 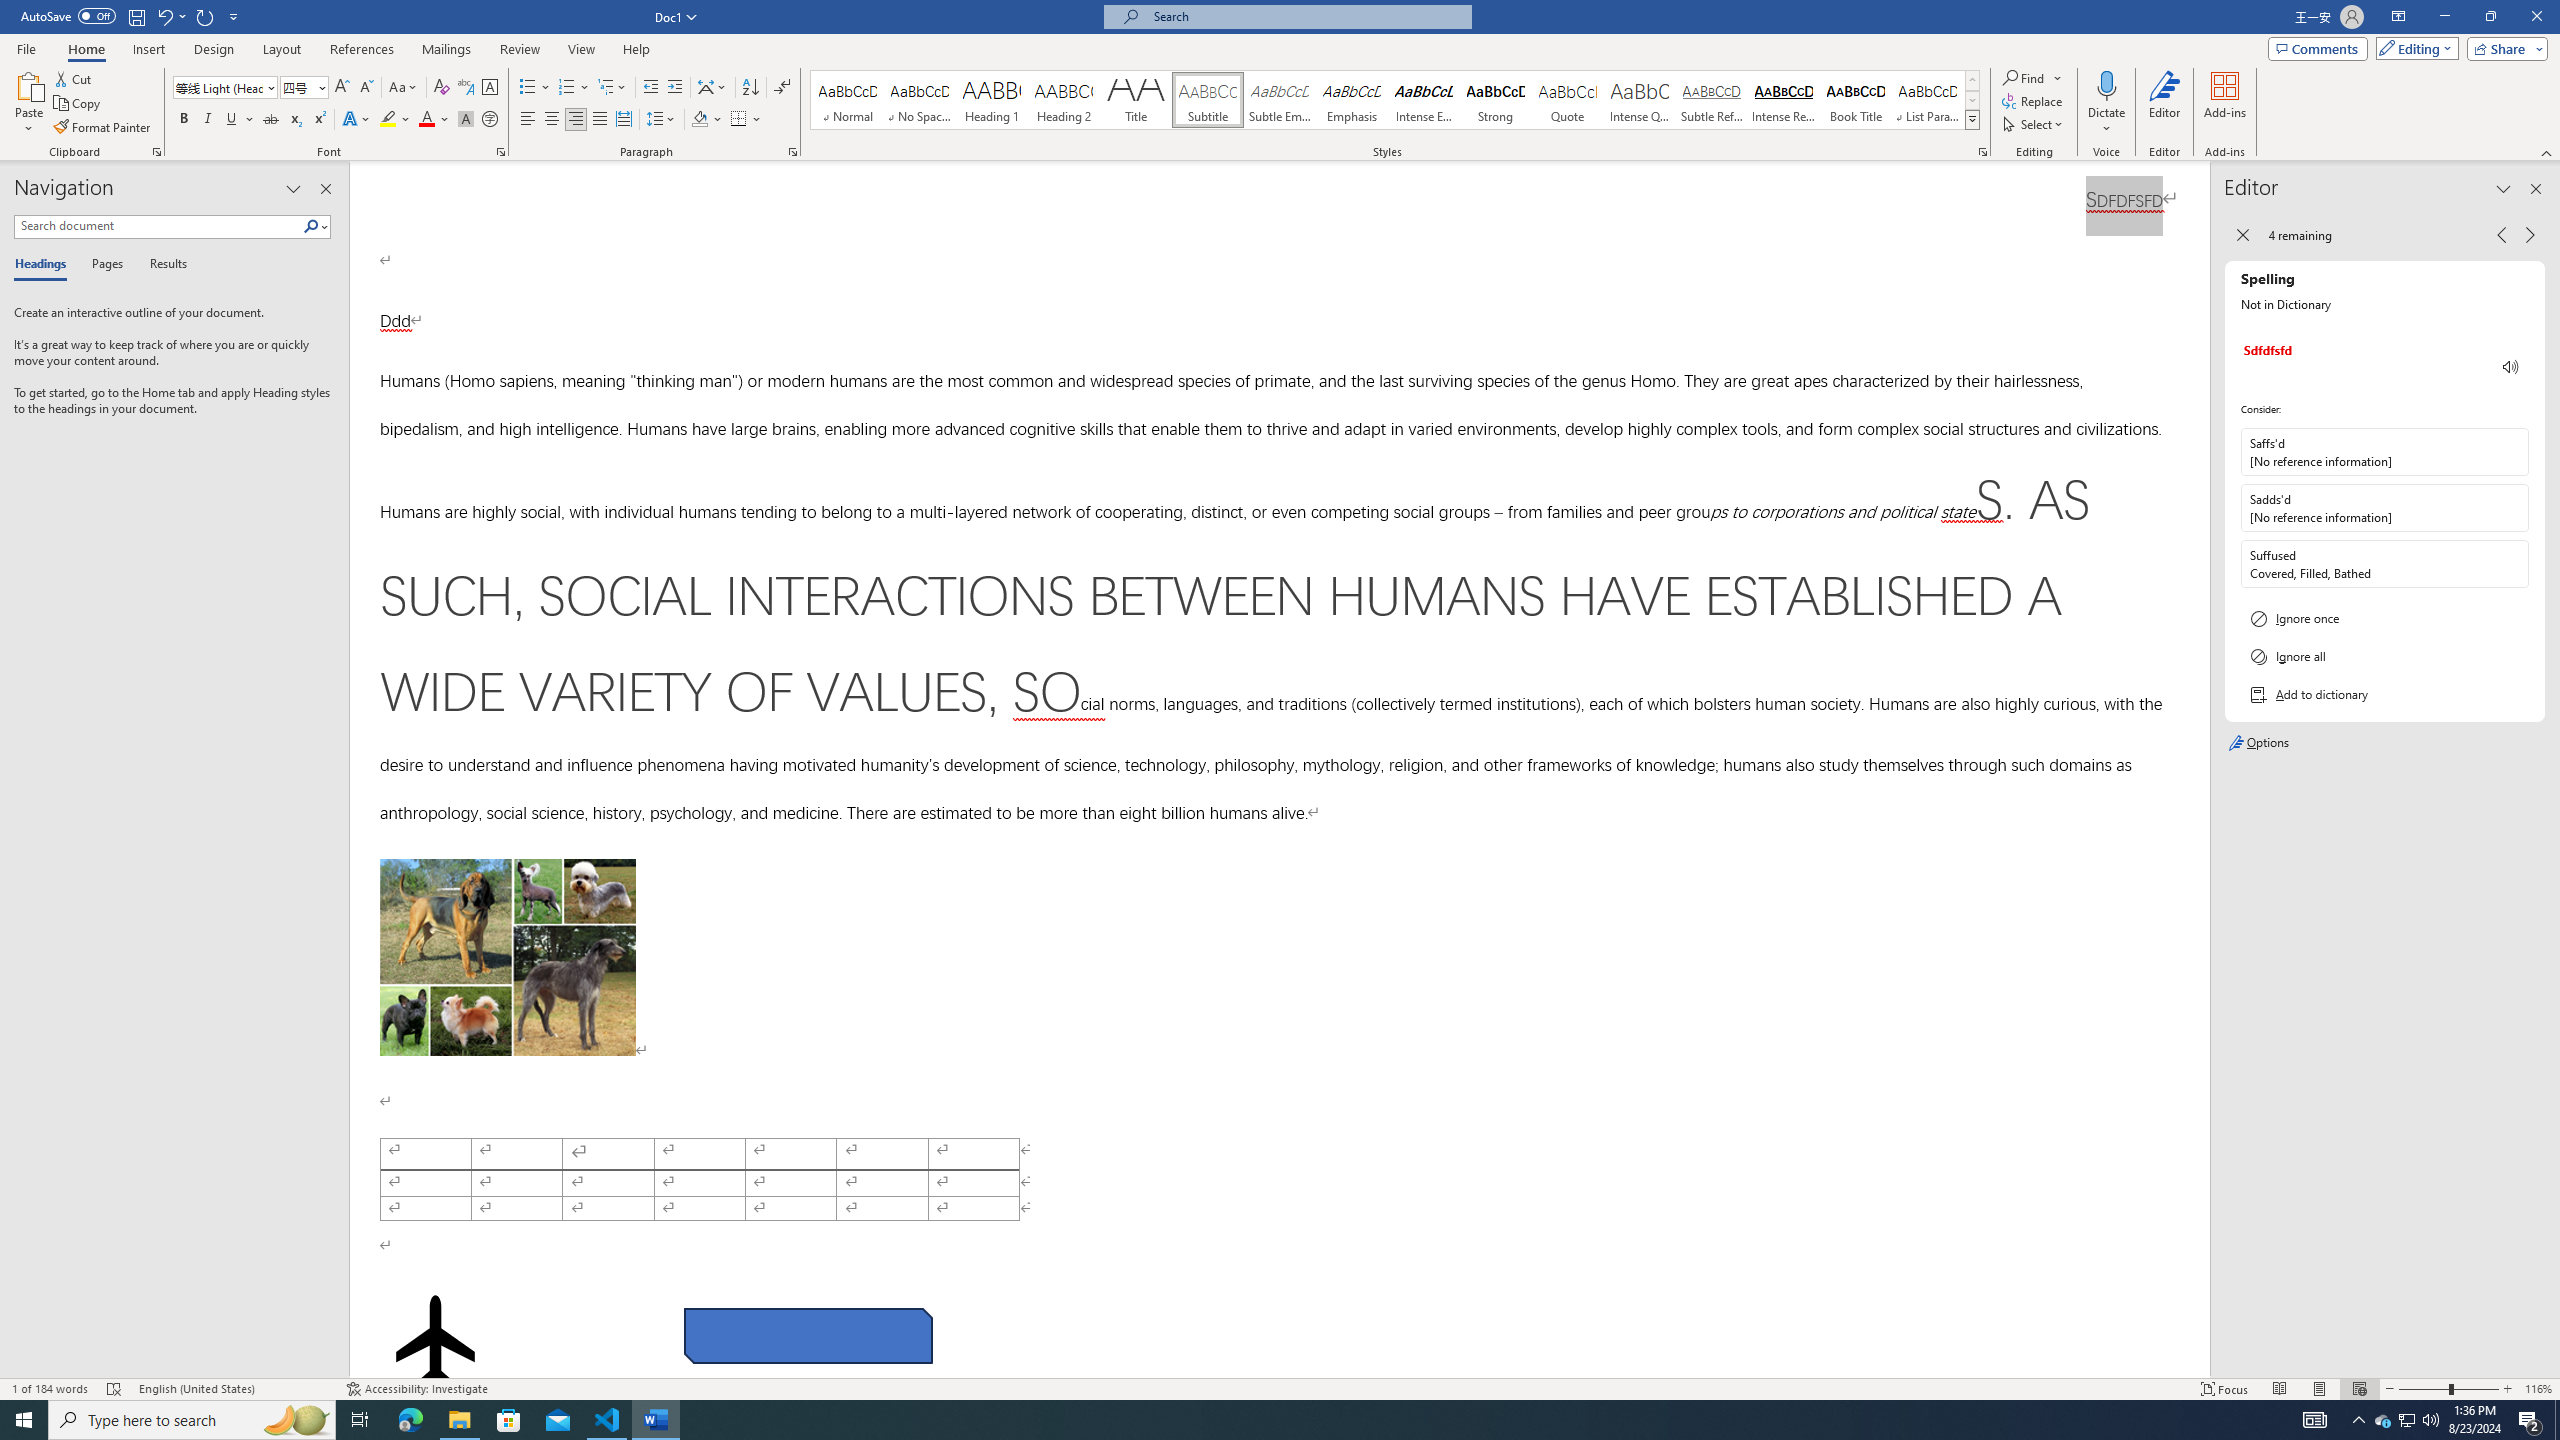 What do you see at coordinates (1972, 119) in the screenshot?
I see `Styles` at bounding box center [1972, 119].